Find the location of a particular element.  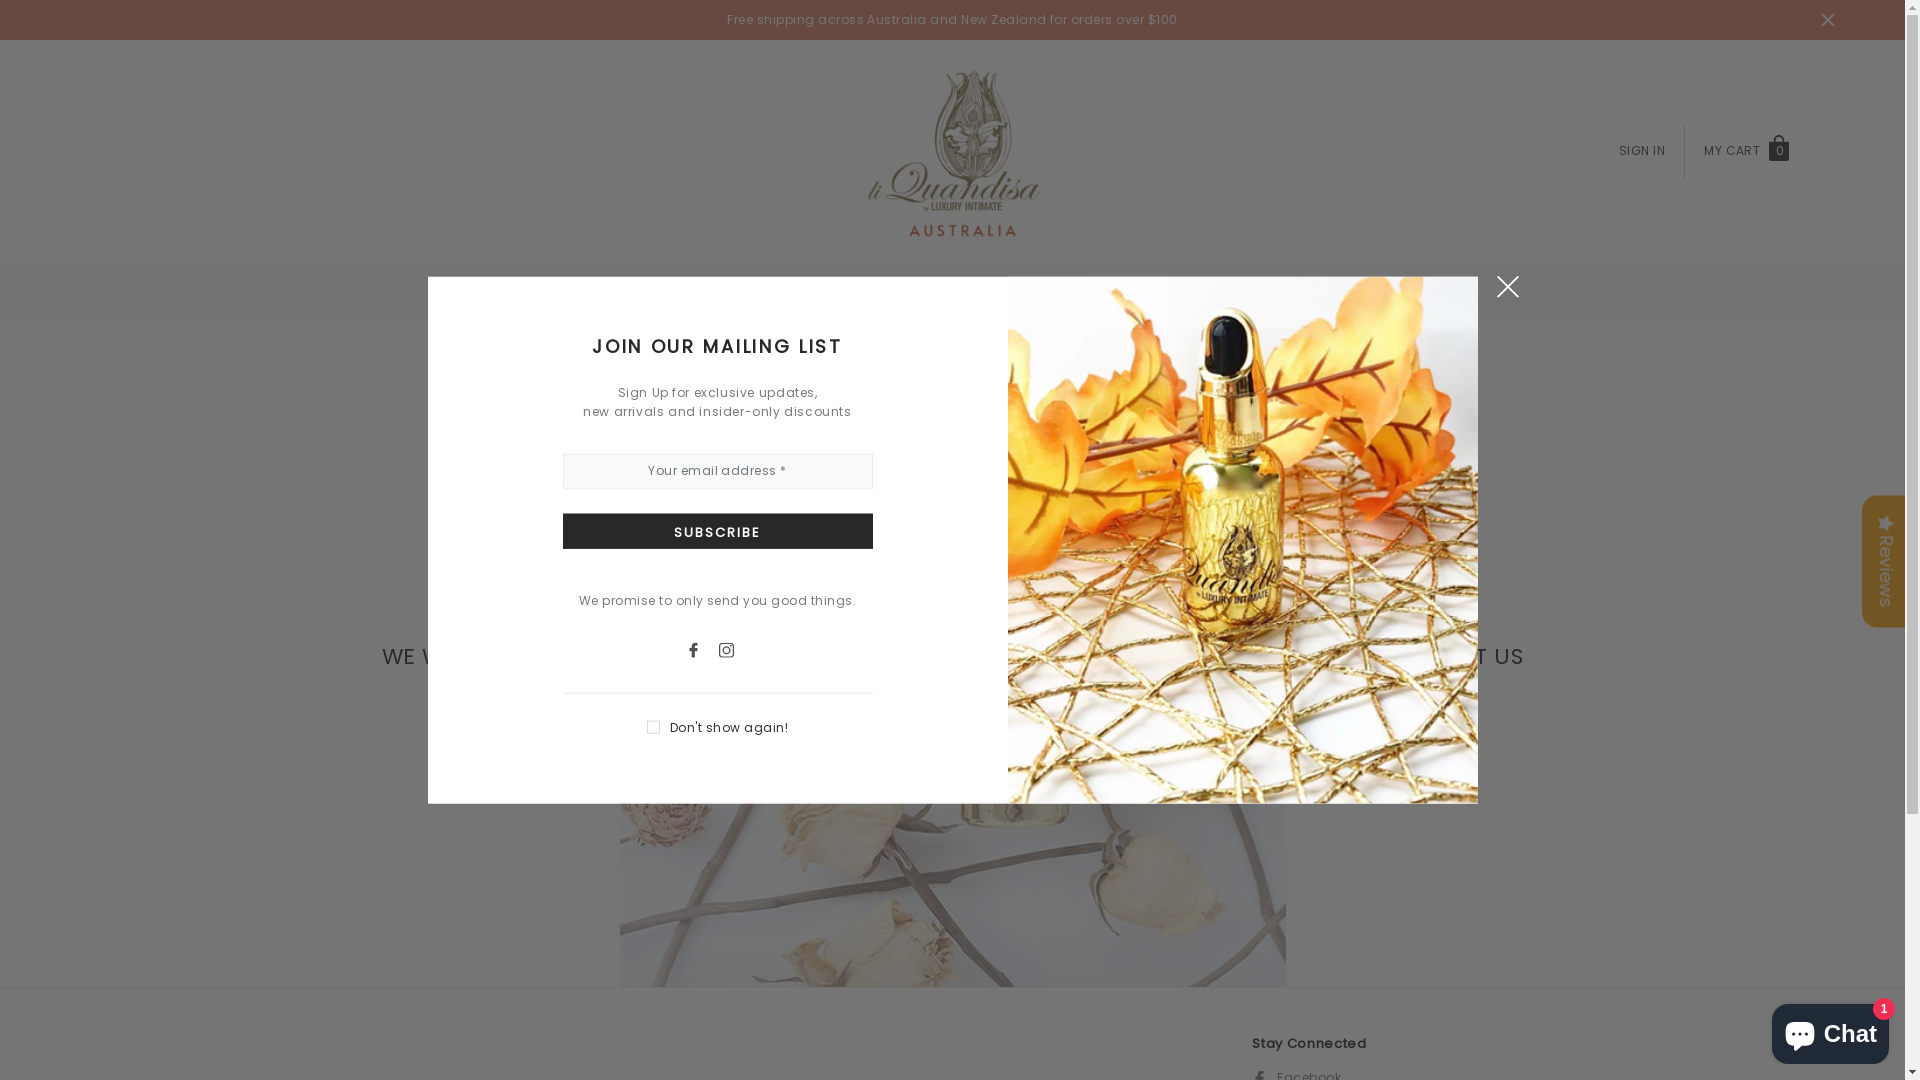

HOME is located at coordinates (836, 292).